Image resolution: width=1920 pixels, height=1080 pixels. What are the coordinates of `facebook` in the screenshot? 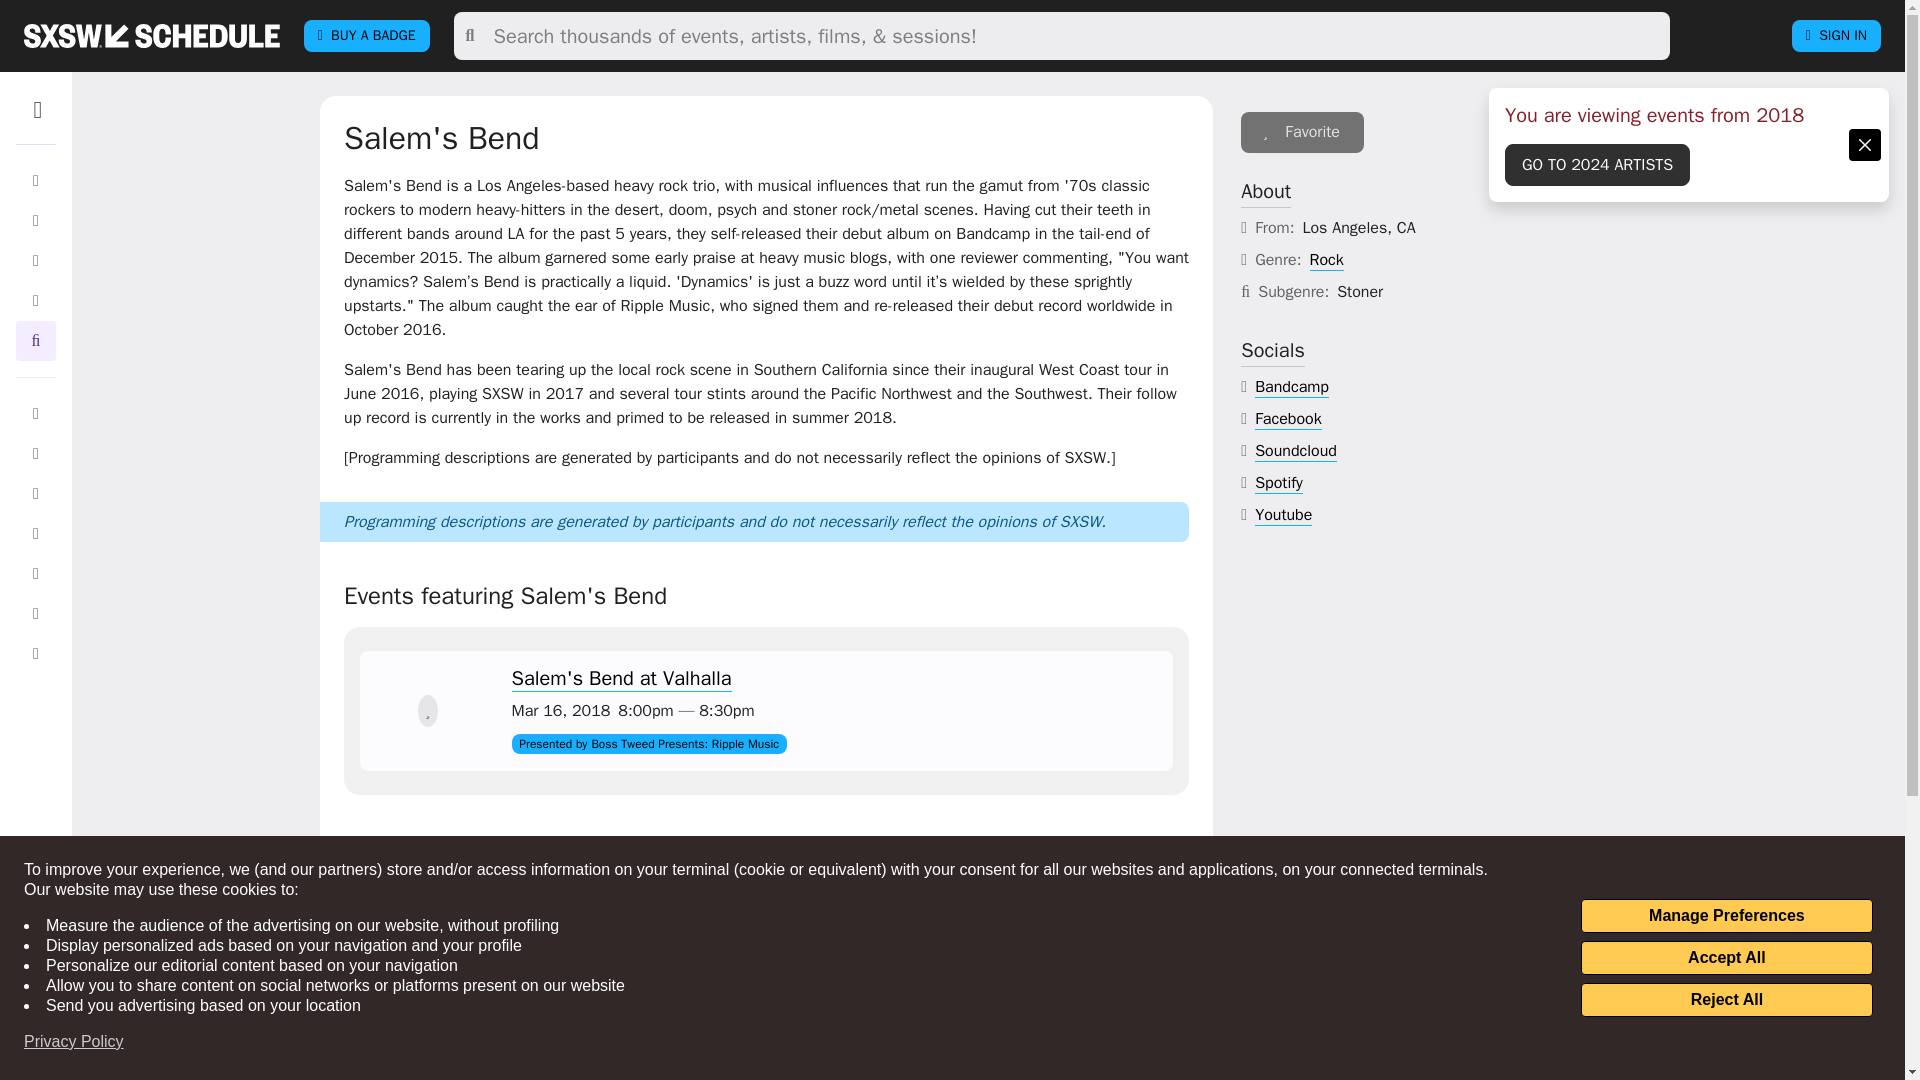 It's located at (1288, 419).